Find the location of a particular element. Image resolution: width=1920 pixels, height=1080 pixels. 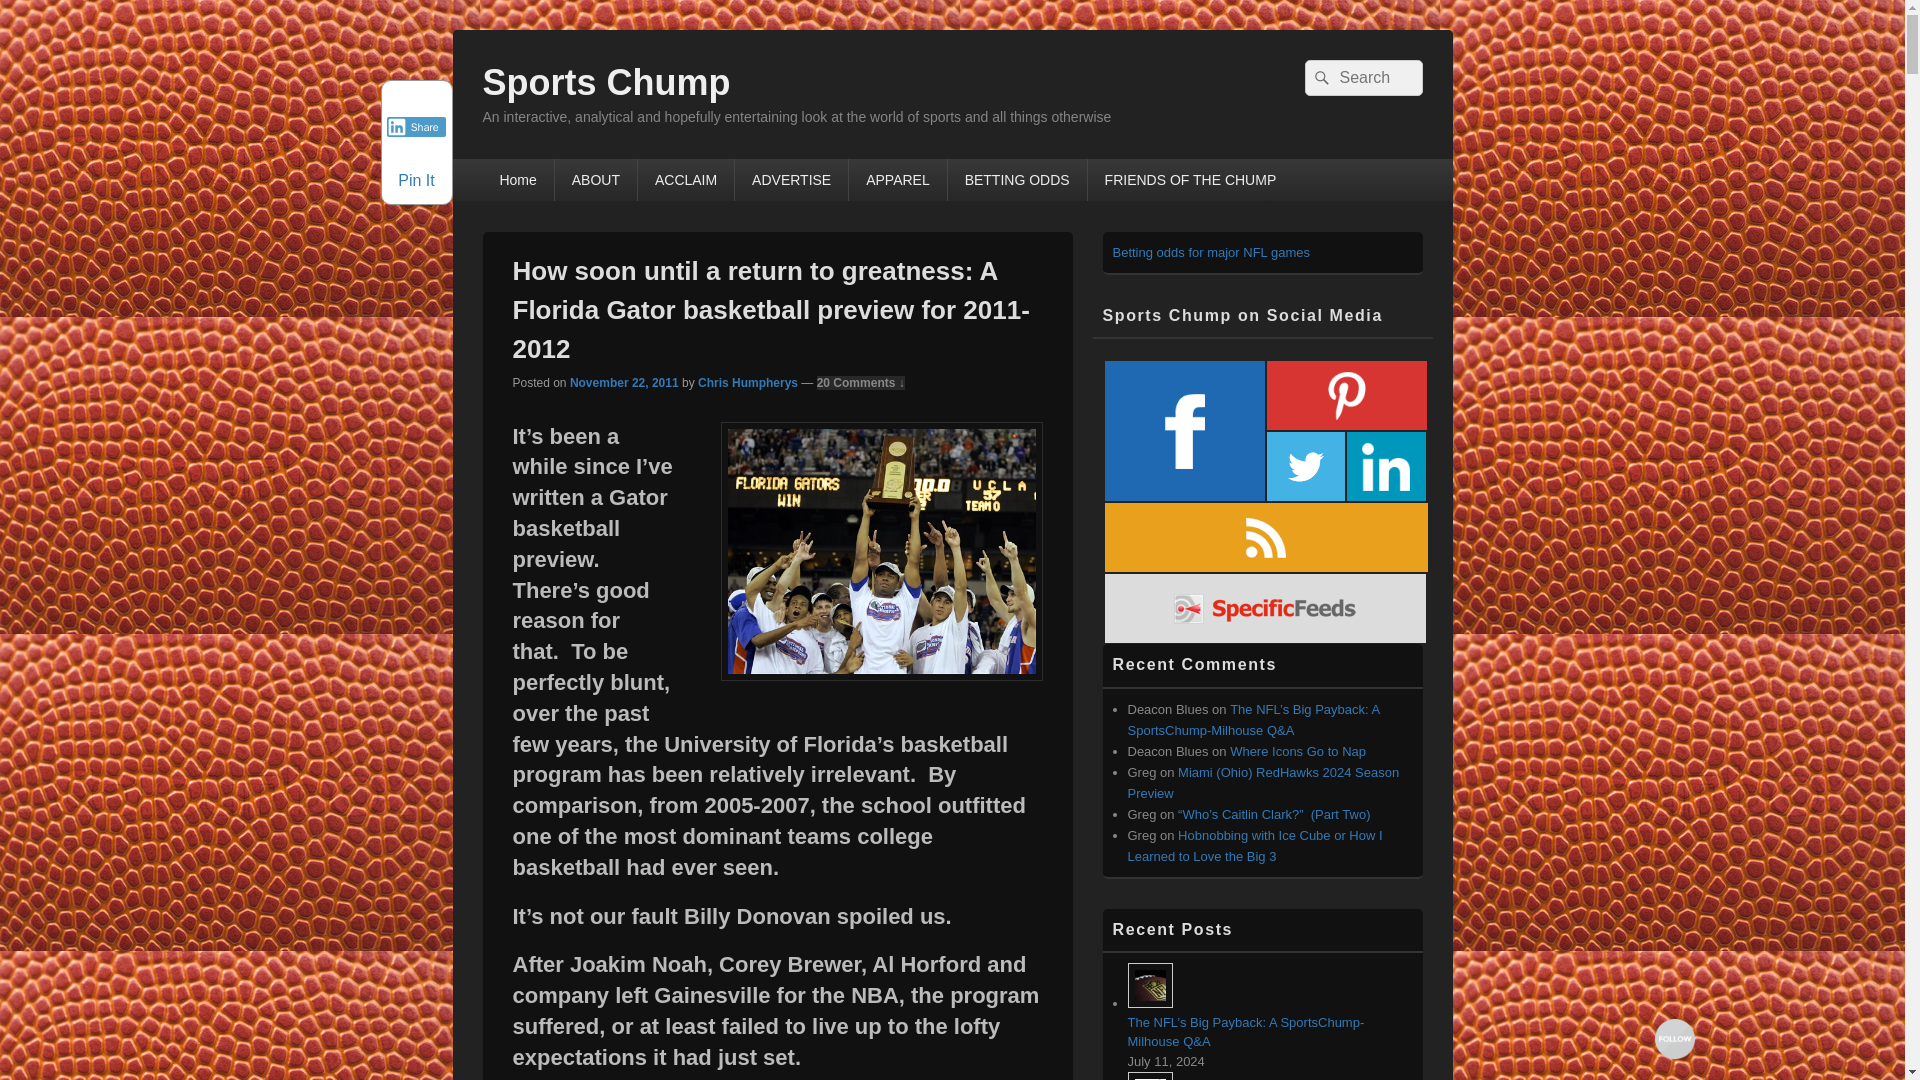

Home is located at coordinates (516, 179).